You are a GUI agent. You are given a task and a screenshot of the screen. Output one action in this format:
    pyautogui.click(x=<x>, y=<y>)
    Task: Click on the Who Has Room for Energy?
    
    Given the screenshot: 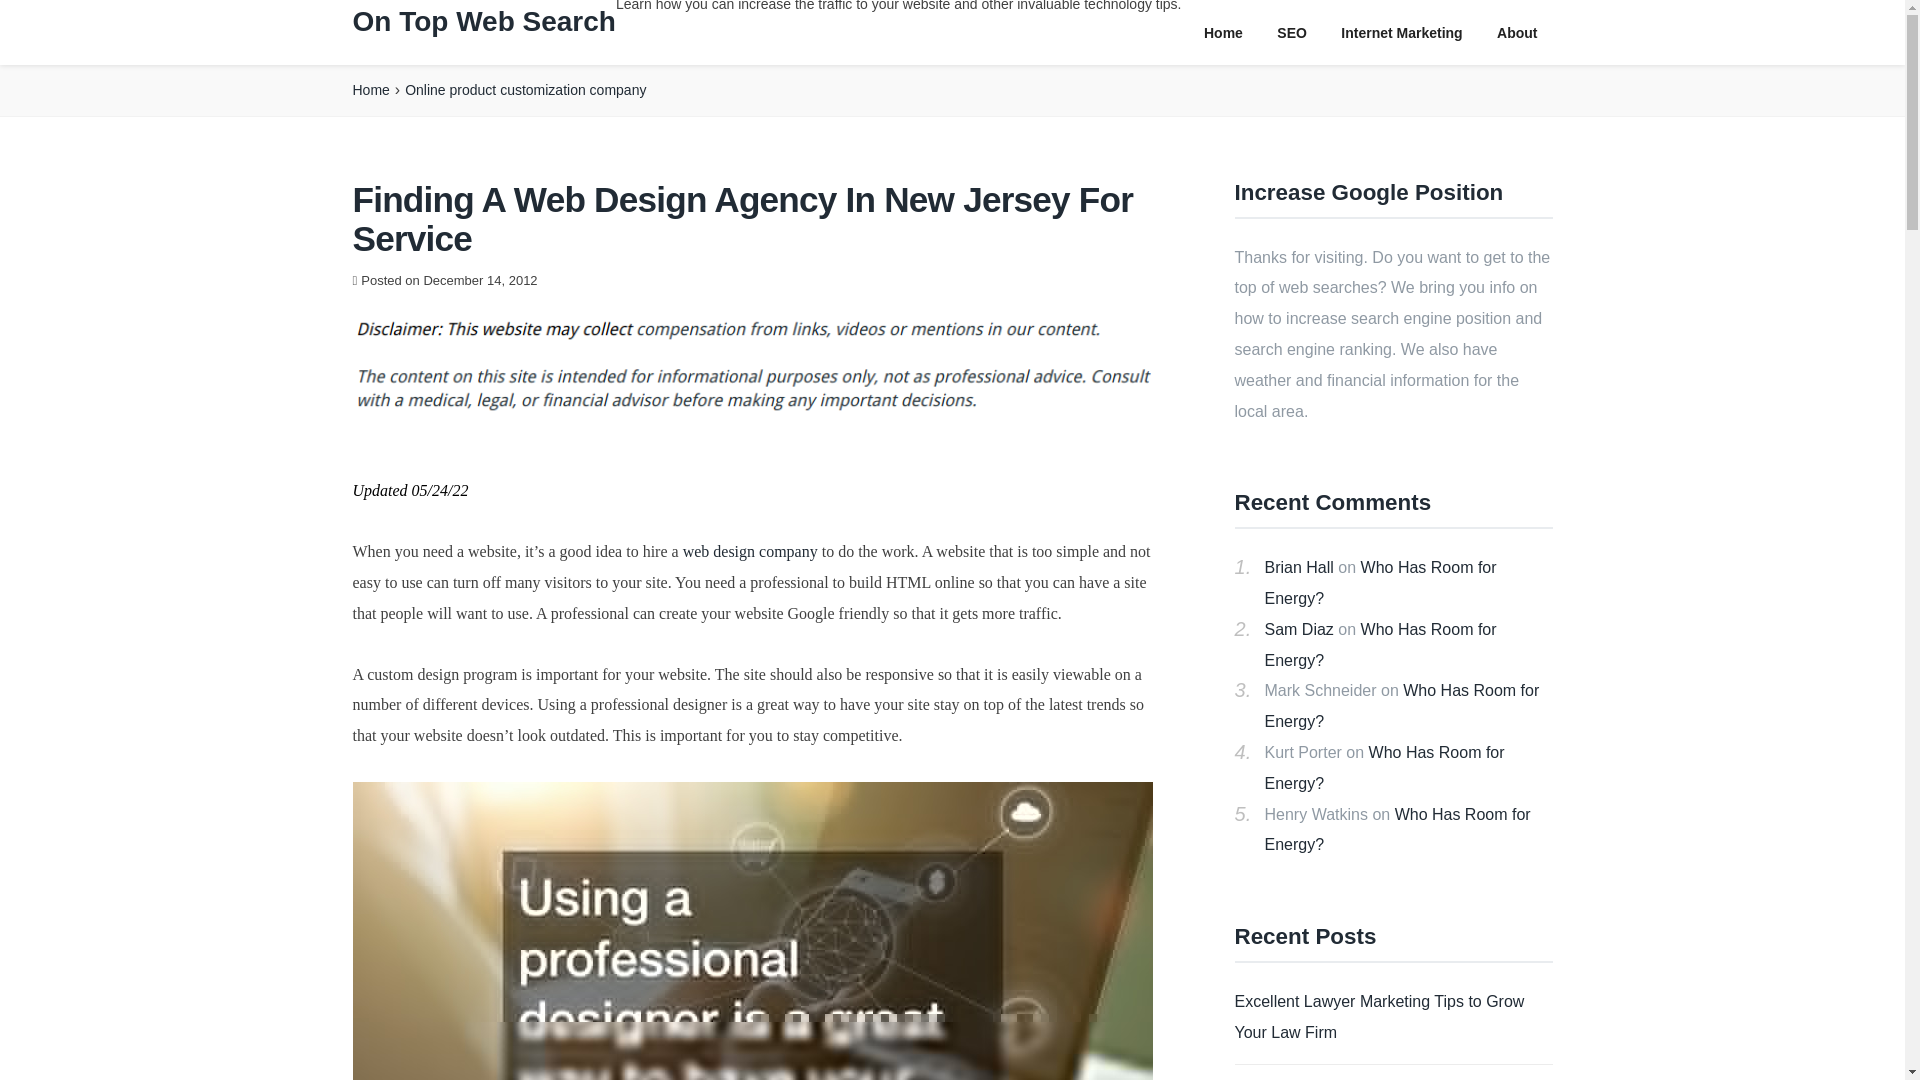 What is the action you would take?
    pyautogui.click(x=1396, y=830)
    